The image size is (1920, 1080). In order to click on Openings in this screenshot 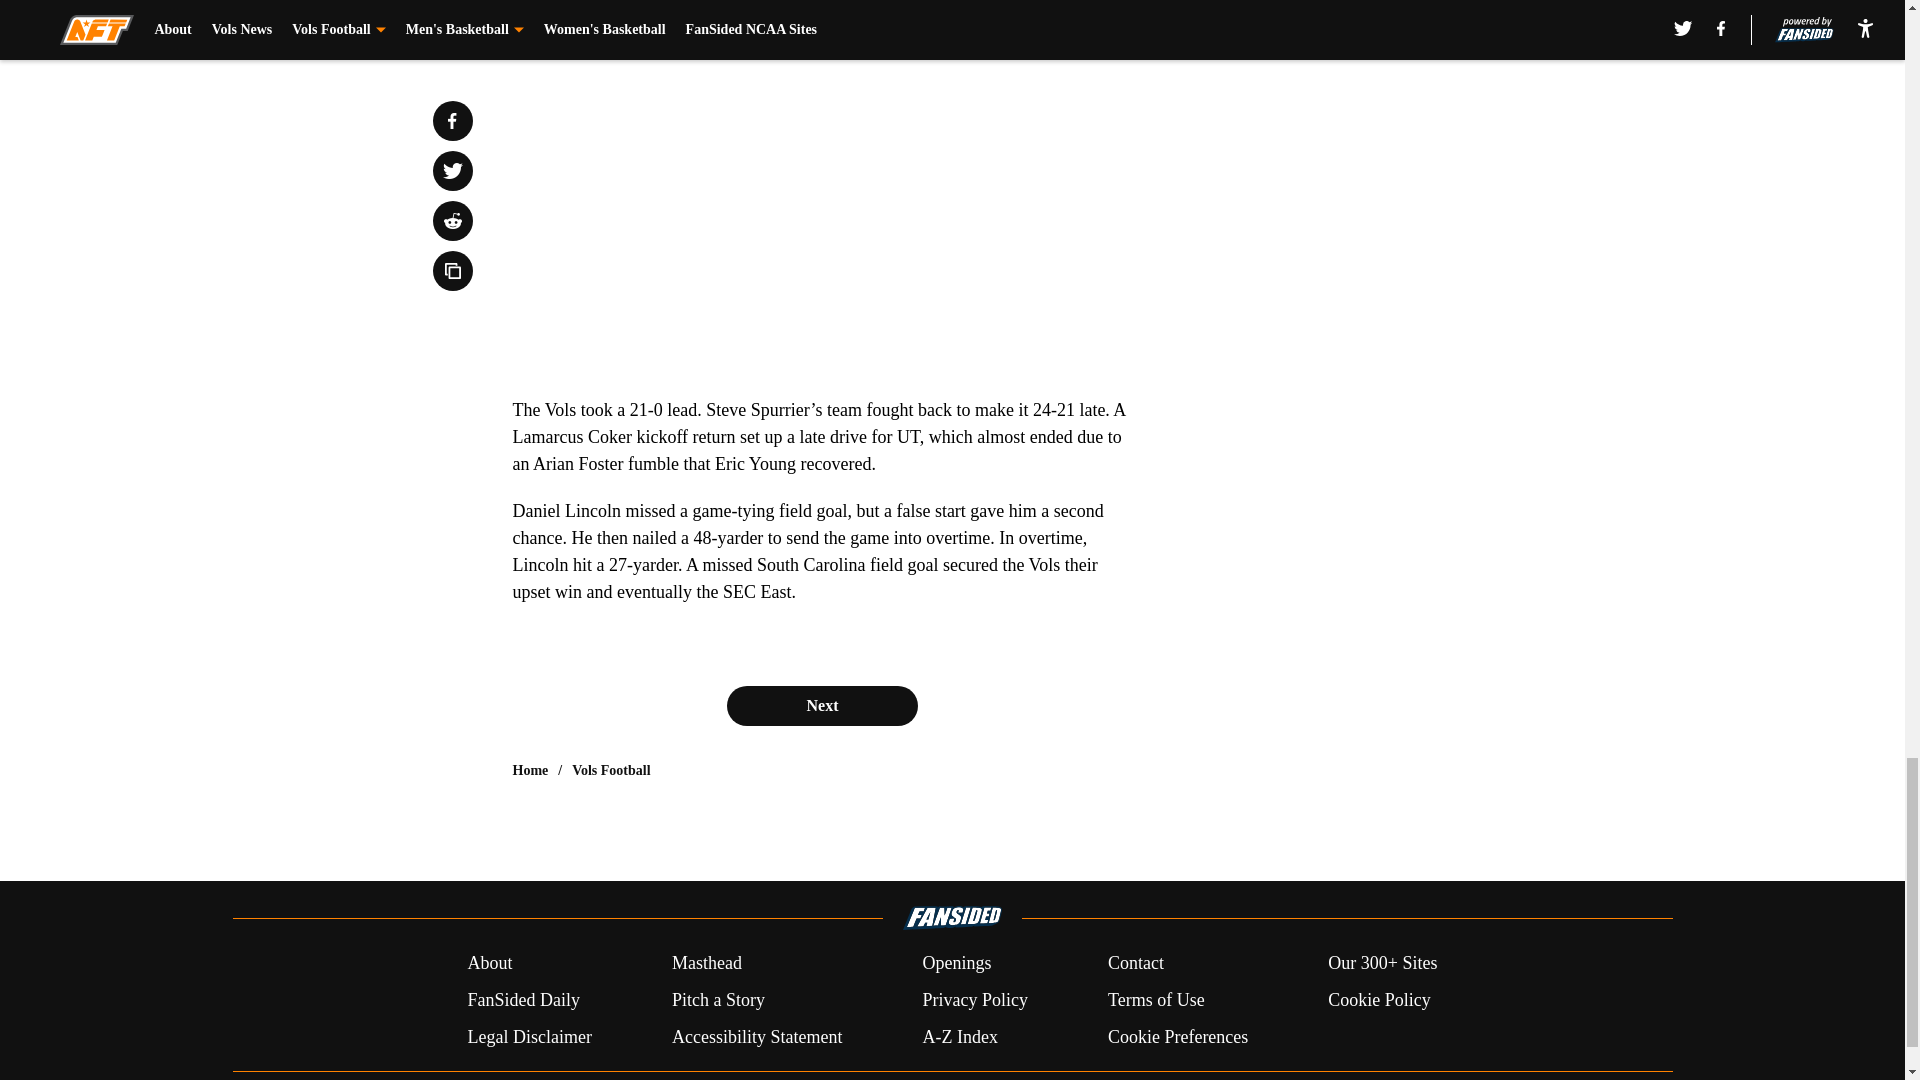, I will do `click(956, 964)`.